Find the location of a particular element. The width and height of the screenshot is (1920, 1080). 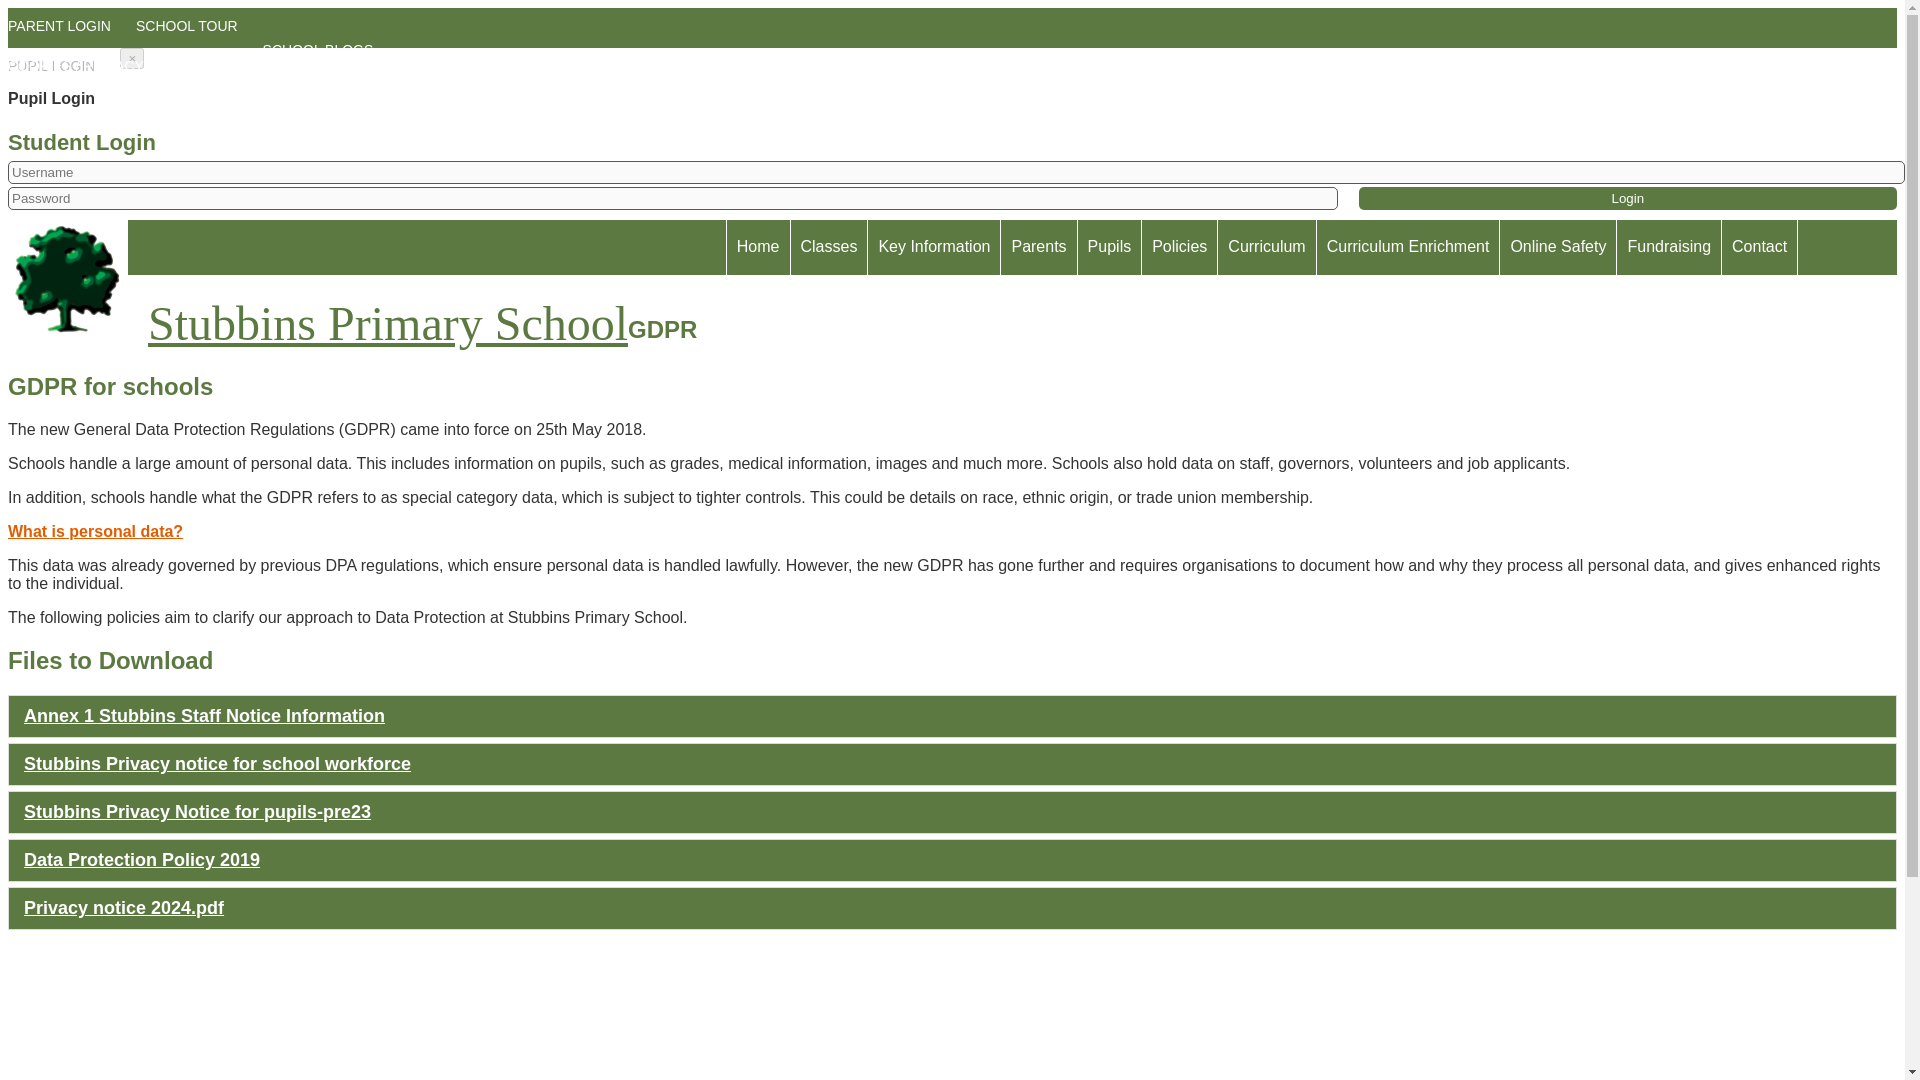

PUPIL LOGIN is located at coordinates (56, 66).